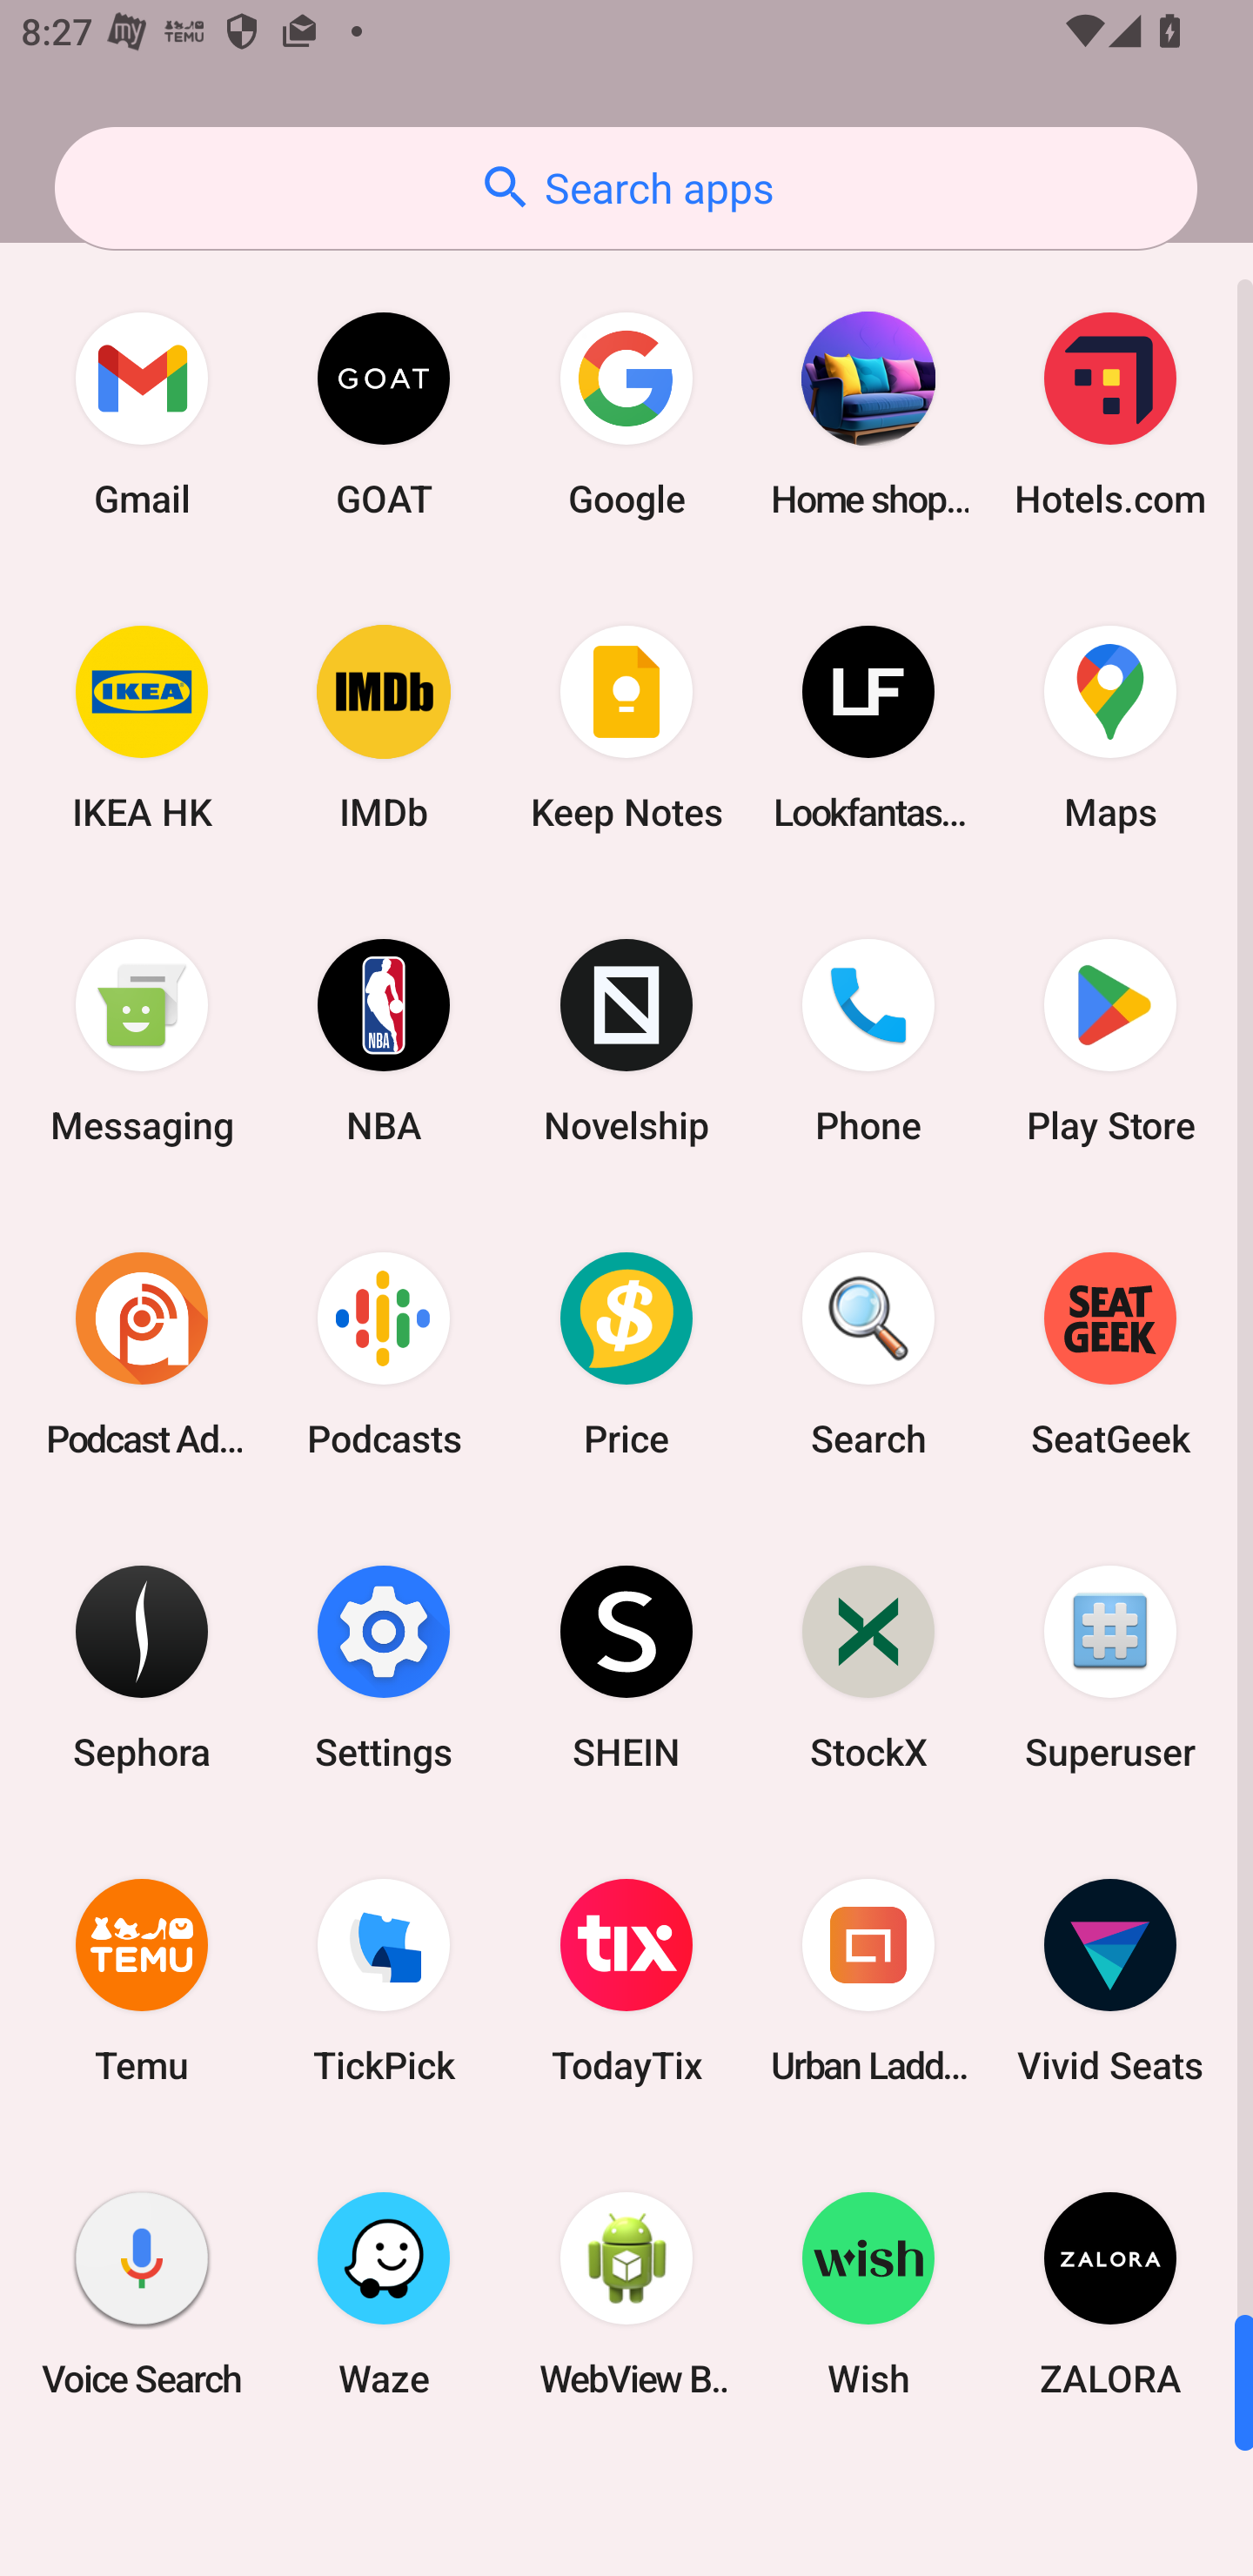 Image resolution: width=1253 pixels, height=2576 pixels. Describe the element at coordinates (1110, 1353) in the screenshot. I see `SeatGeek` at that location.